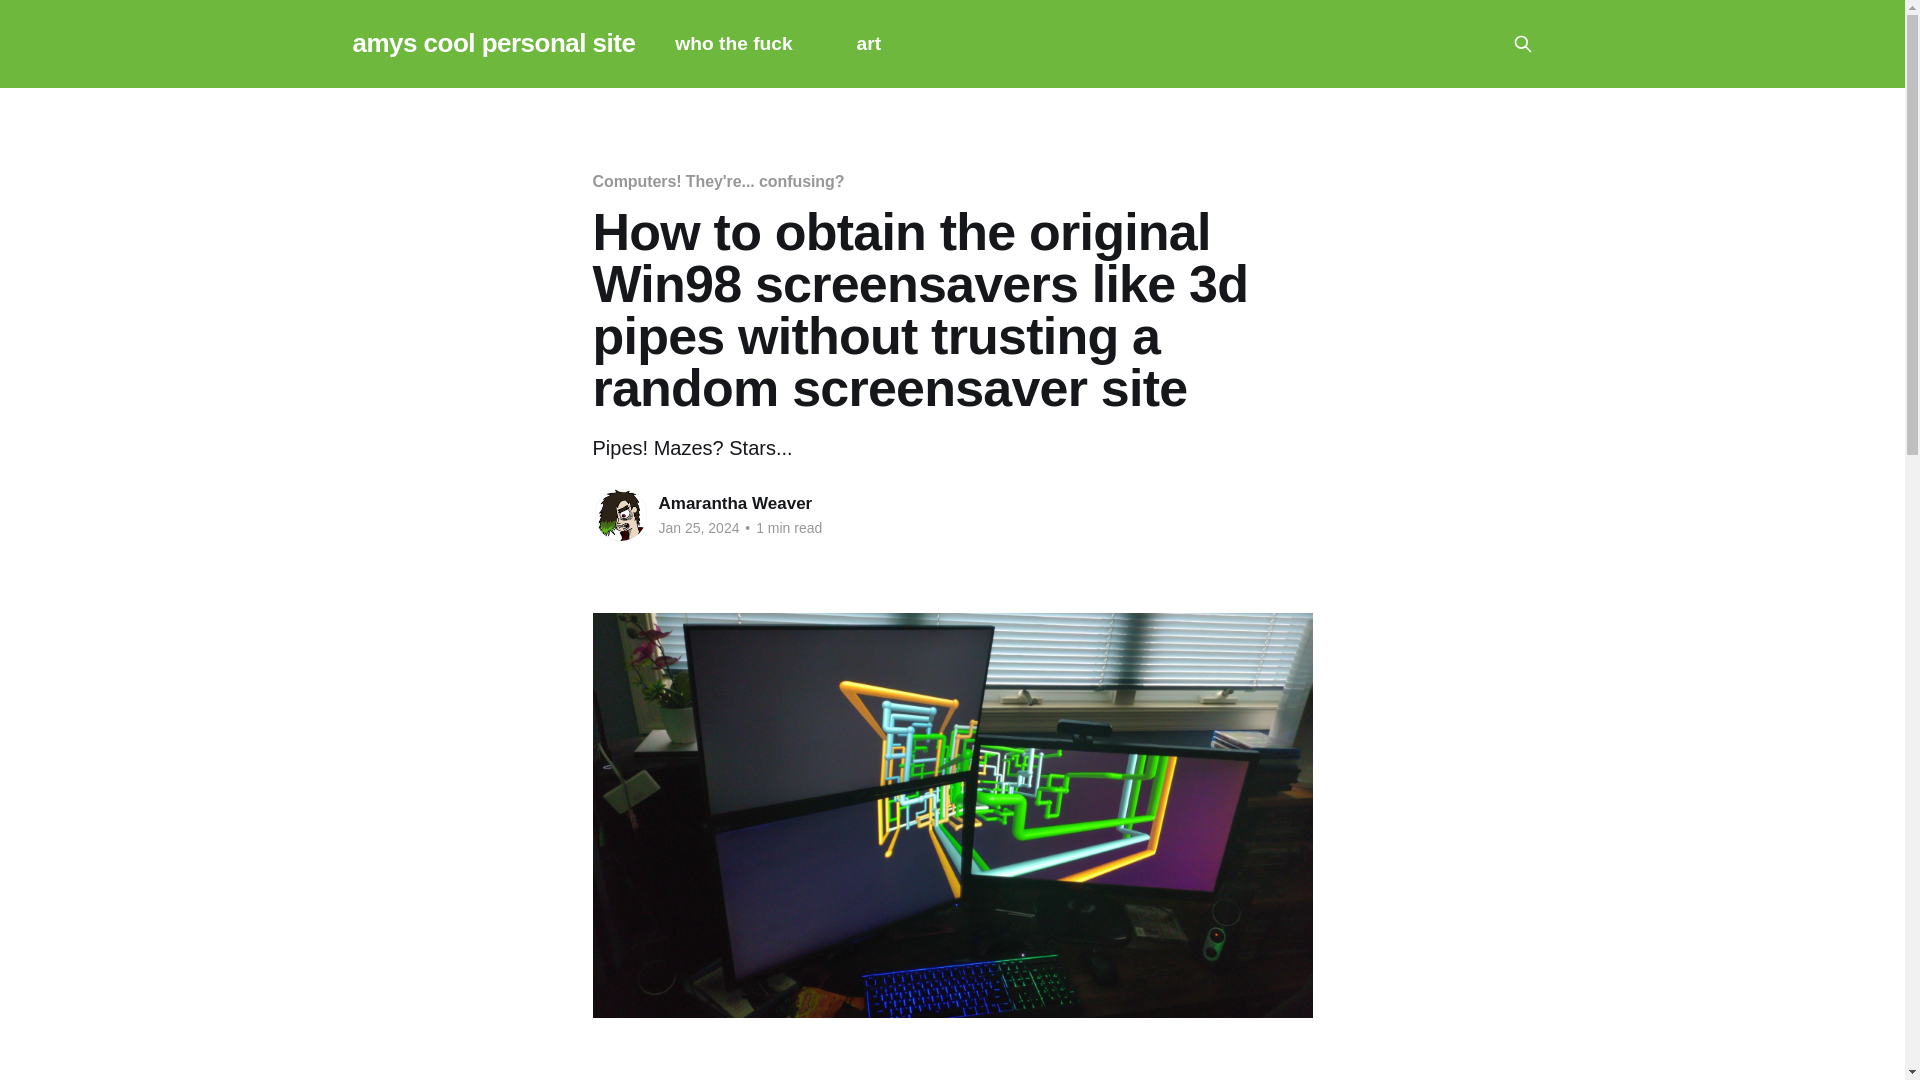 The height and width of the screenshot is (1080, 1920). What do you see at coordinates (493, 44) in the screenshot?
I see `amys cool personal site` at bounding box center [493, 44].